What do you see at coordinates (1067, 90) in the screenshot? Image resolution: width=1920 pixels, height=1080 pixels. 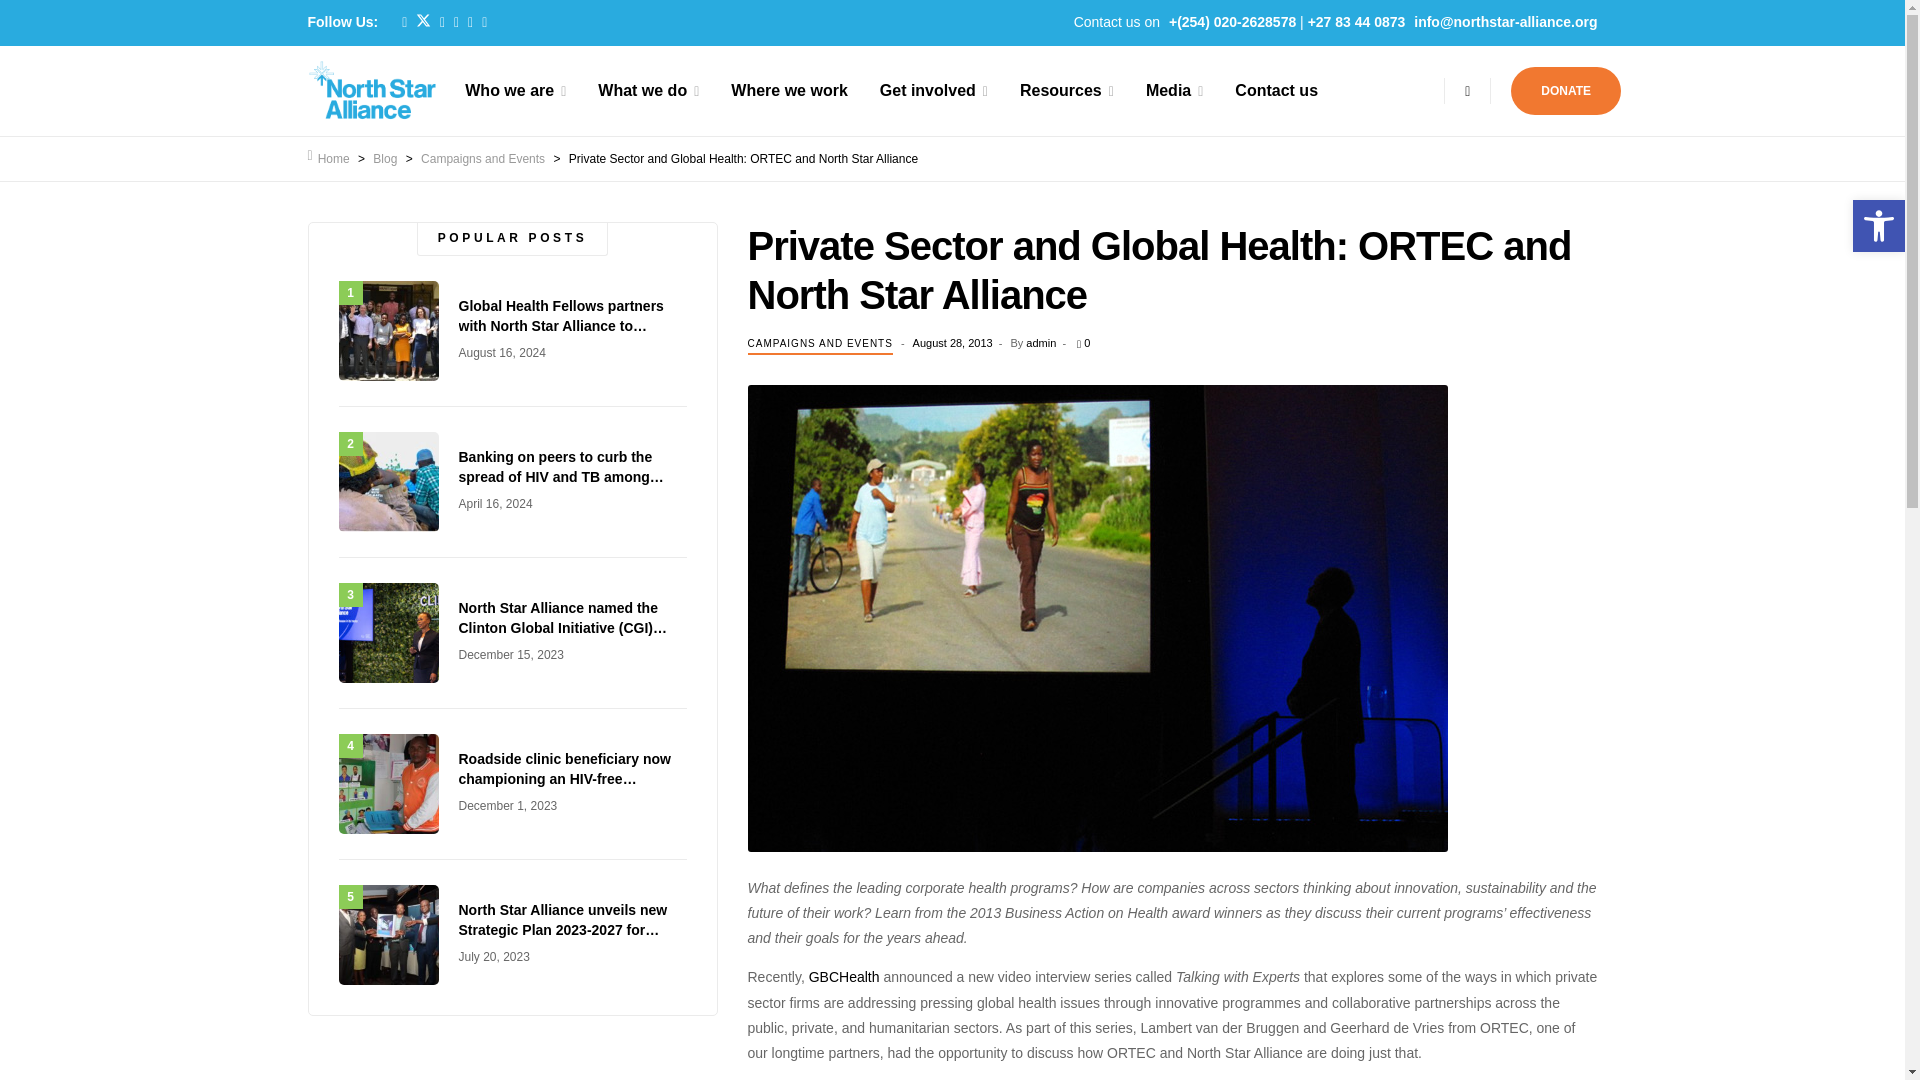 I see `Resources` at bounding box center [1067, 90].